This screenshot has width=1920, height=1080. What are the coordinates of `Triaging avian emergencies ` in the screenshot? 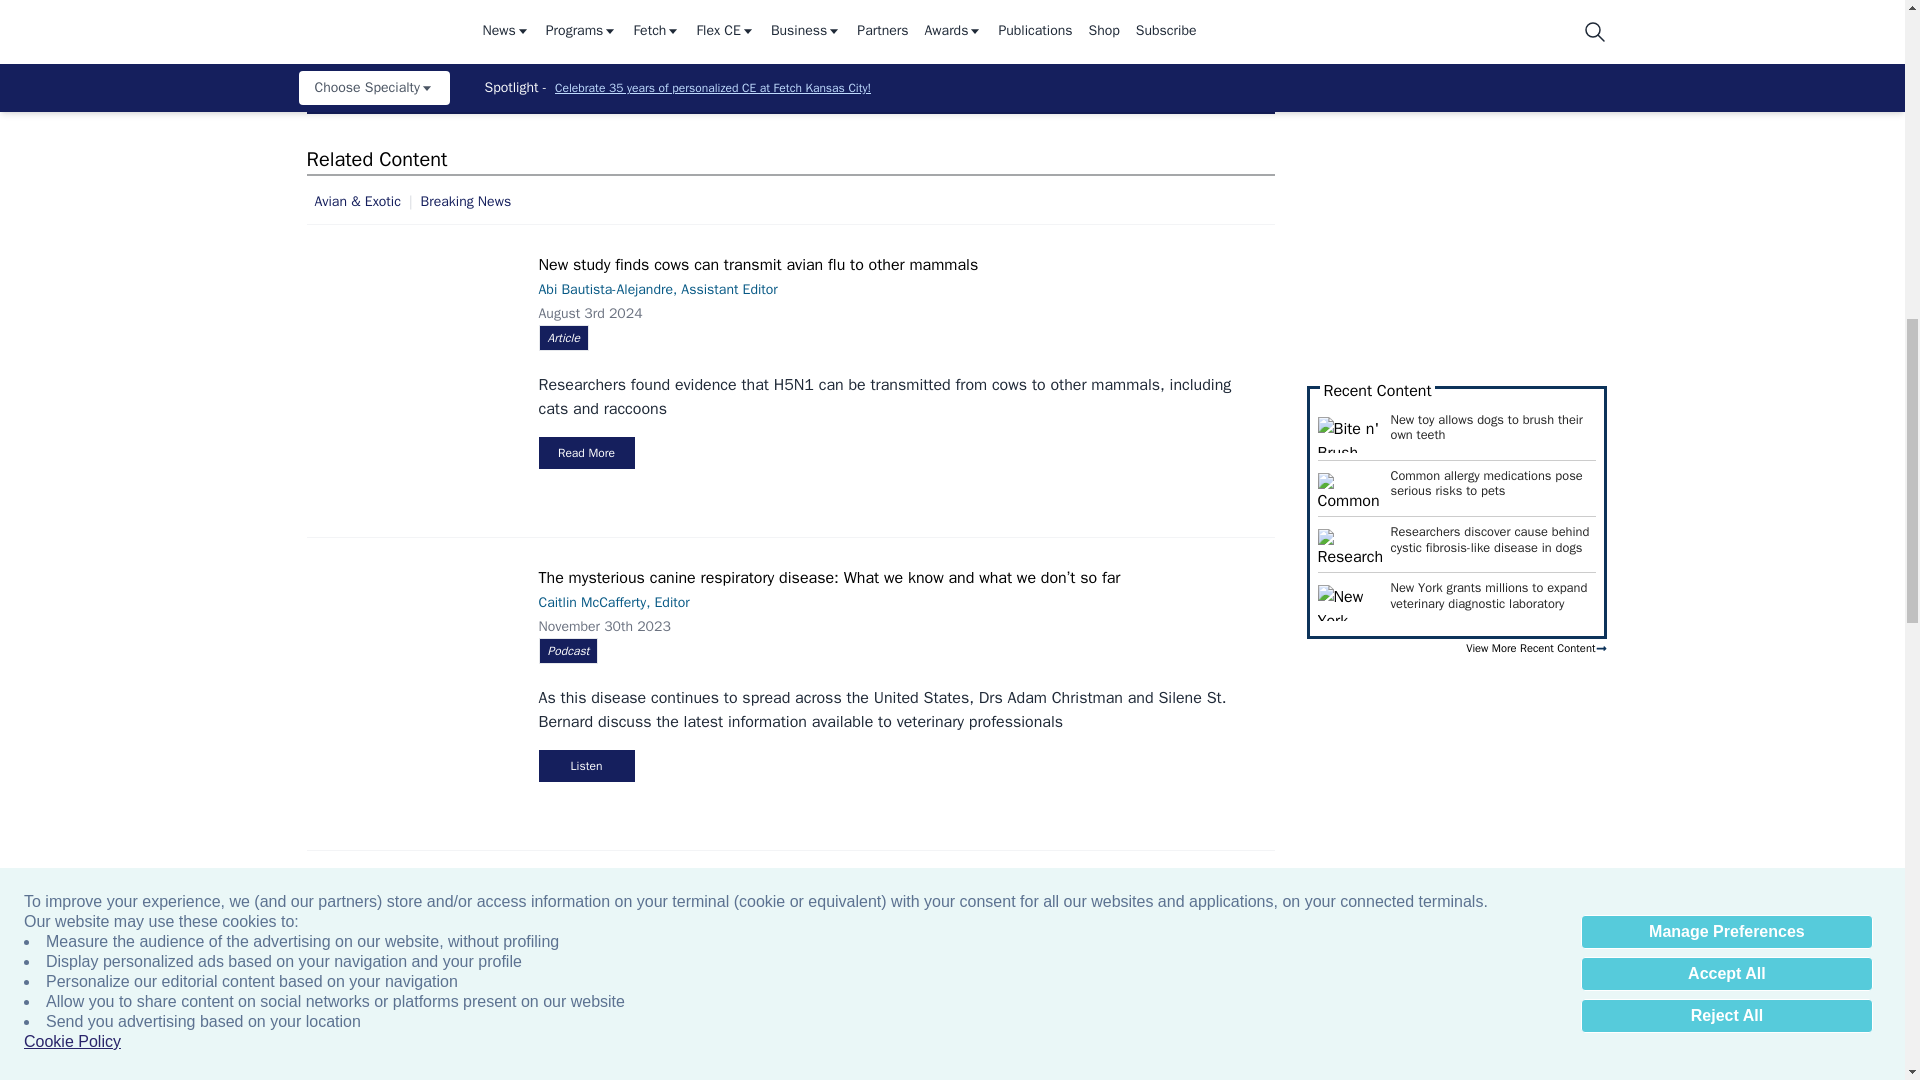 It's located at (670, 15).